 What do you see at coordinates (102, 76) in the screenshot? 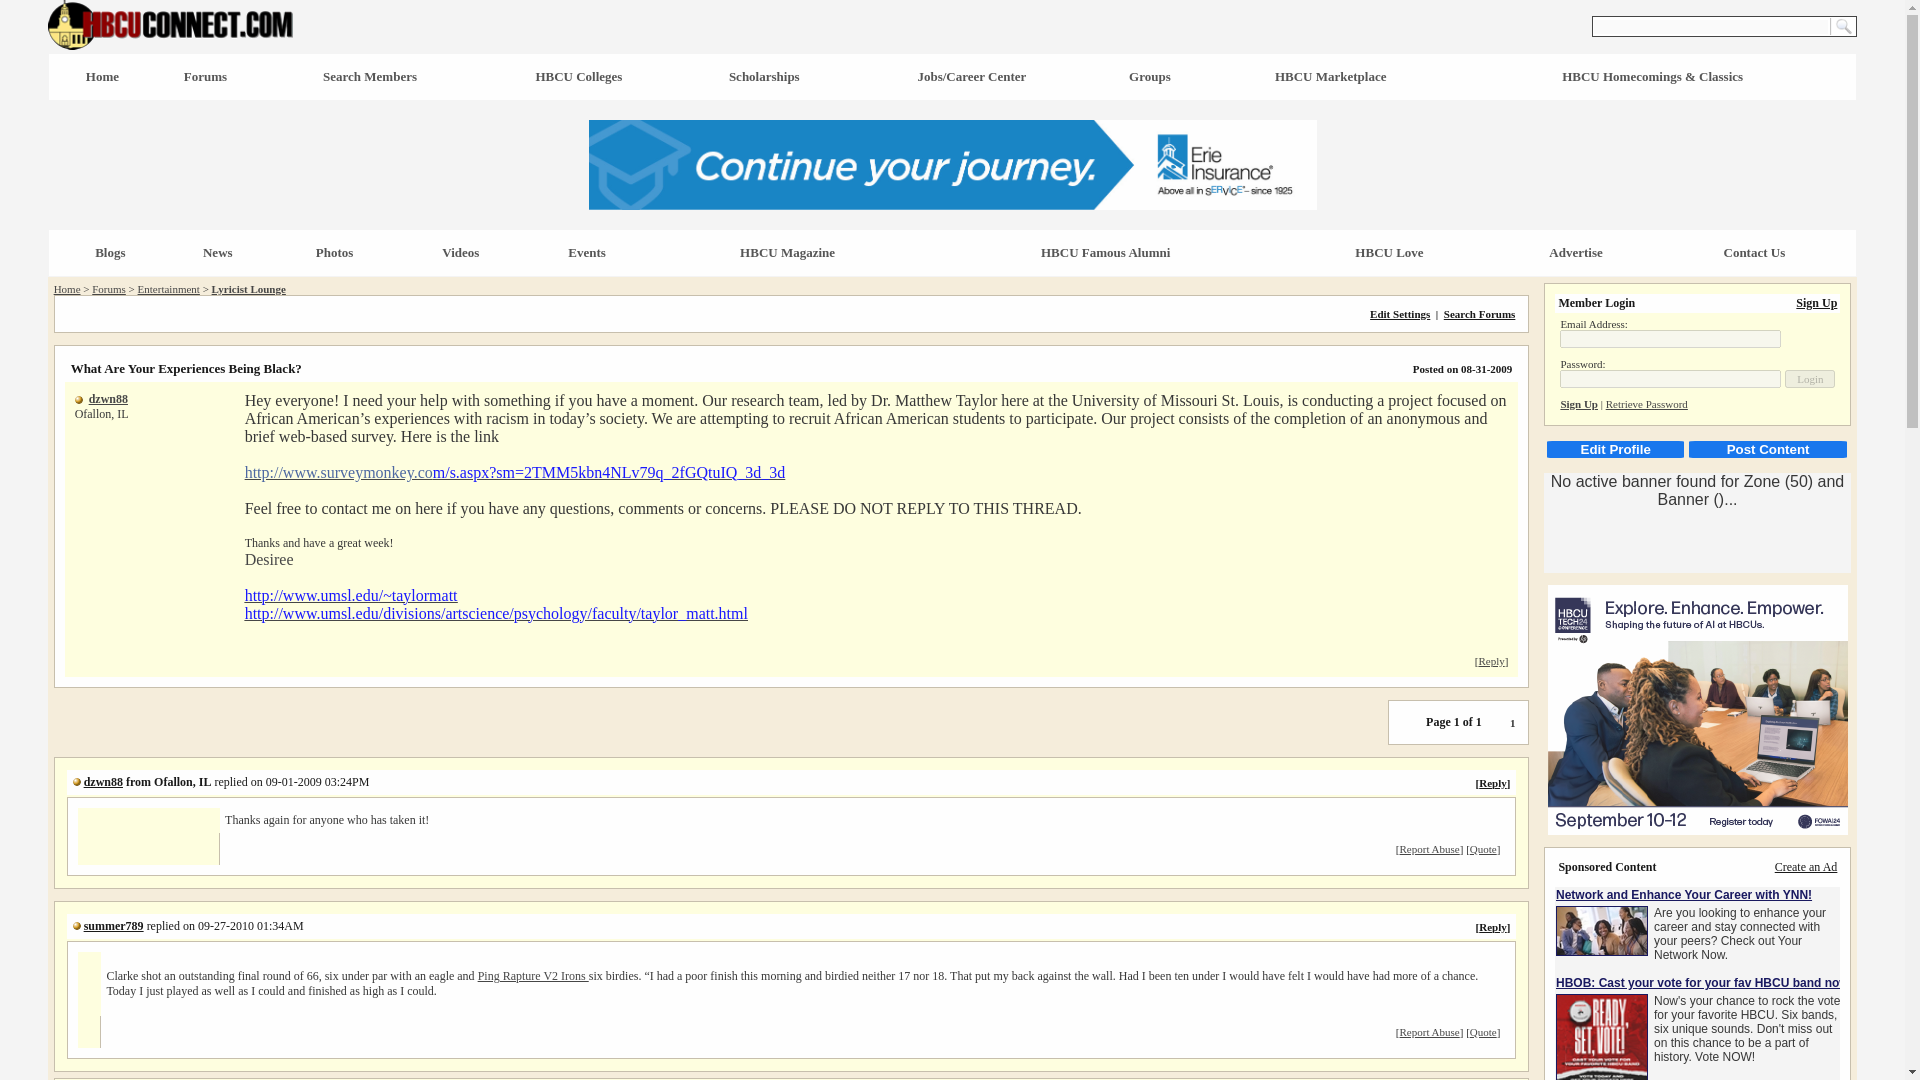
I see `Home` at bounding box center [102, 76].